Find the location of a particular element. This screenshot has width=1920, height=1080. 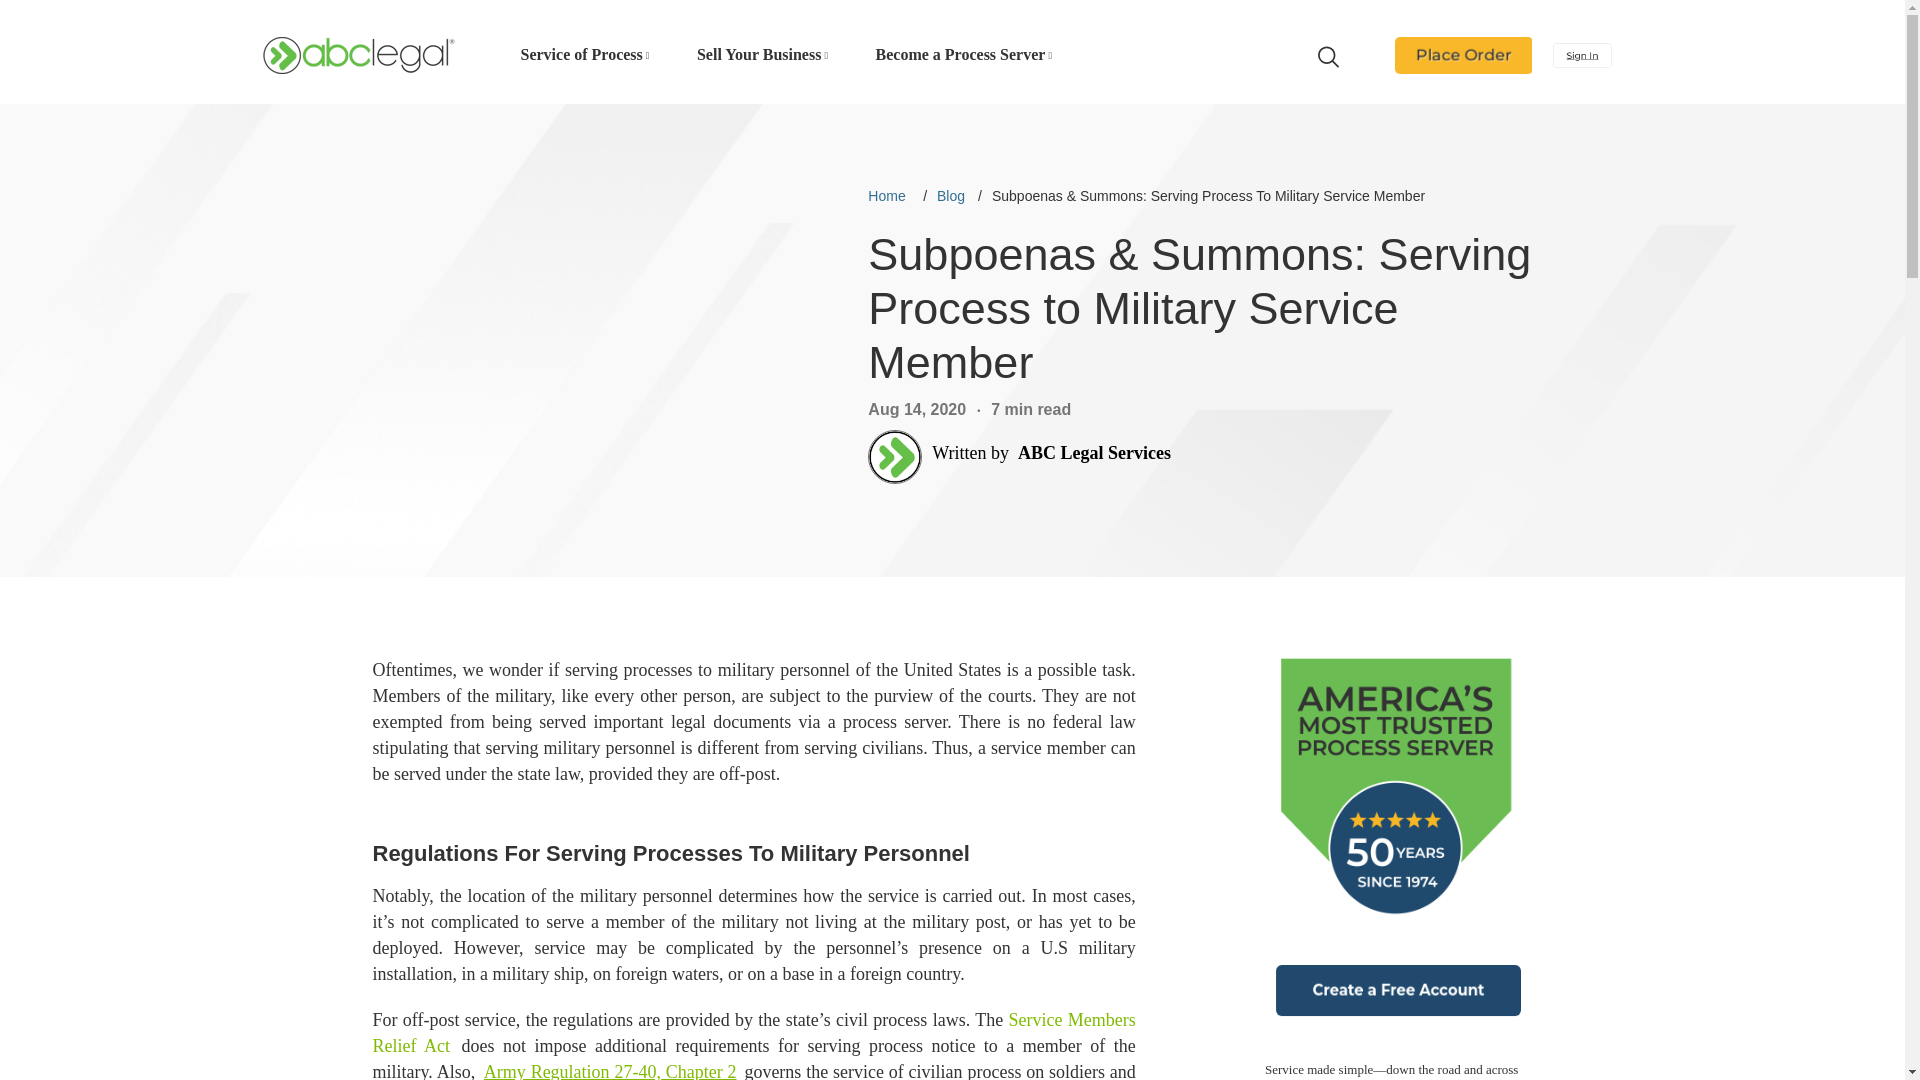

Become a Process Server is located at coordinates (962, 56).